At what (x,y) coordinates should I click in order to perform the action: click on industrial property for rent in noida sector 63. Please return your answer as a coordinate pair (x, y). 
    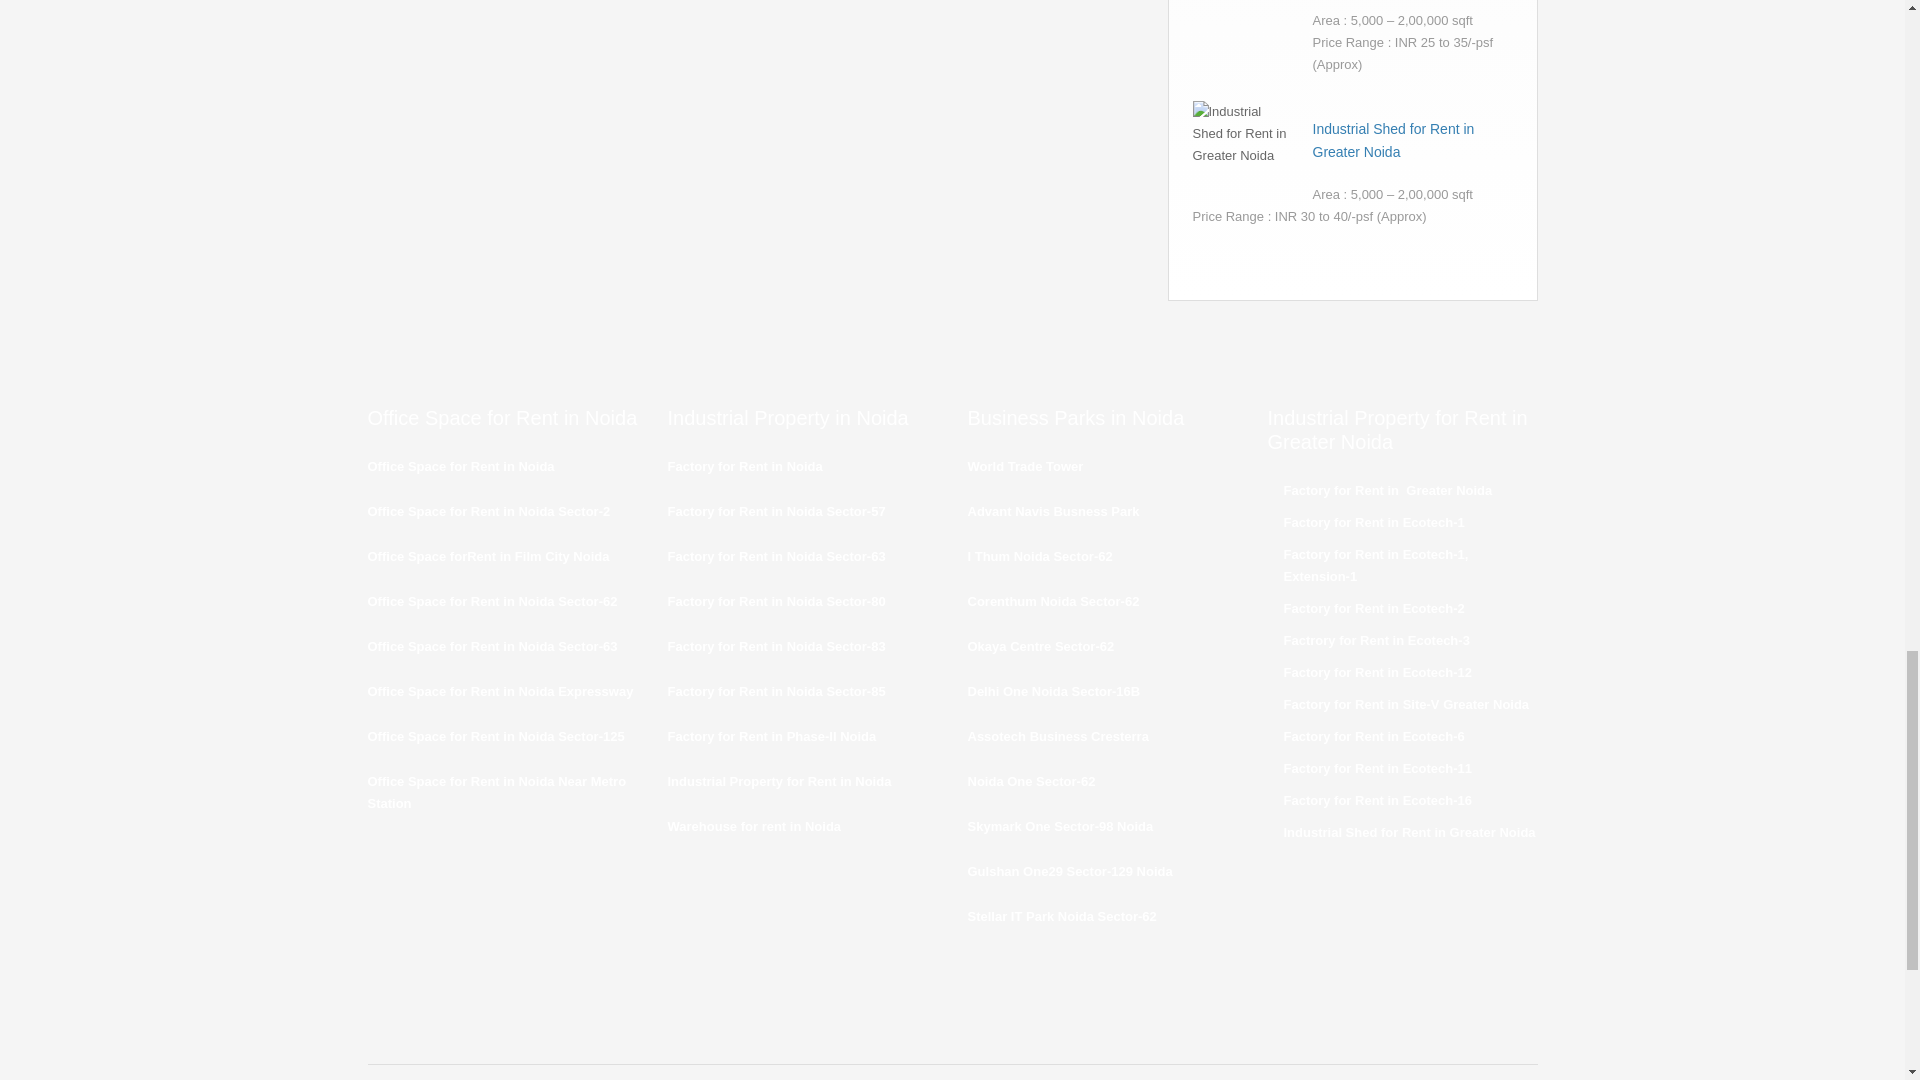
    Looking at the image, I should click on (489, 512).